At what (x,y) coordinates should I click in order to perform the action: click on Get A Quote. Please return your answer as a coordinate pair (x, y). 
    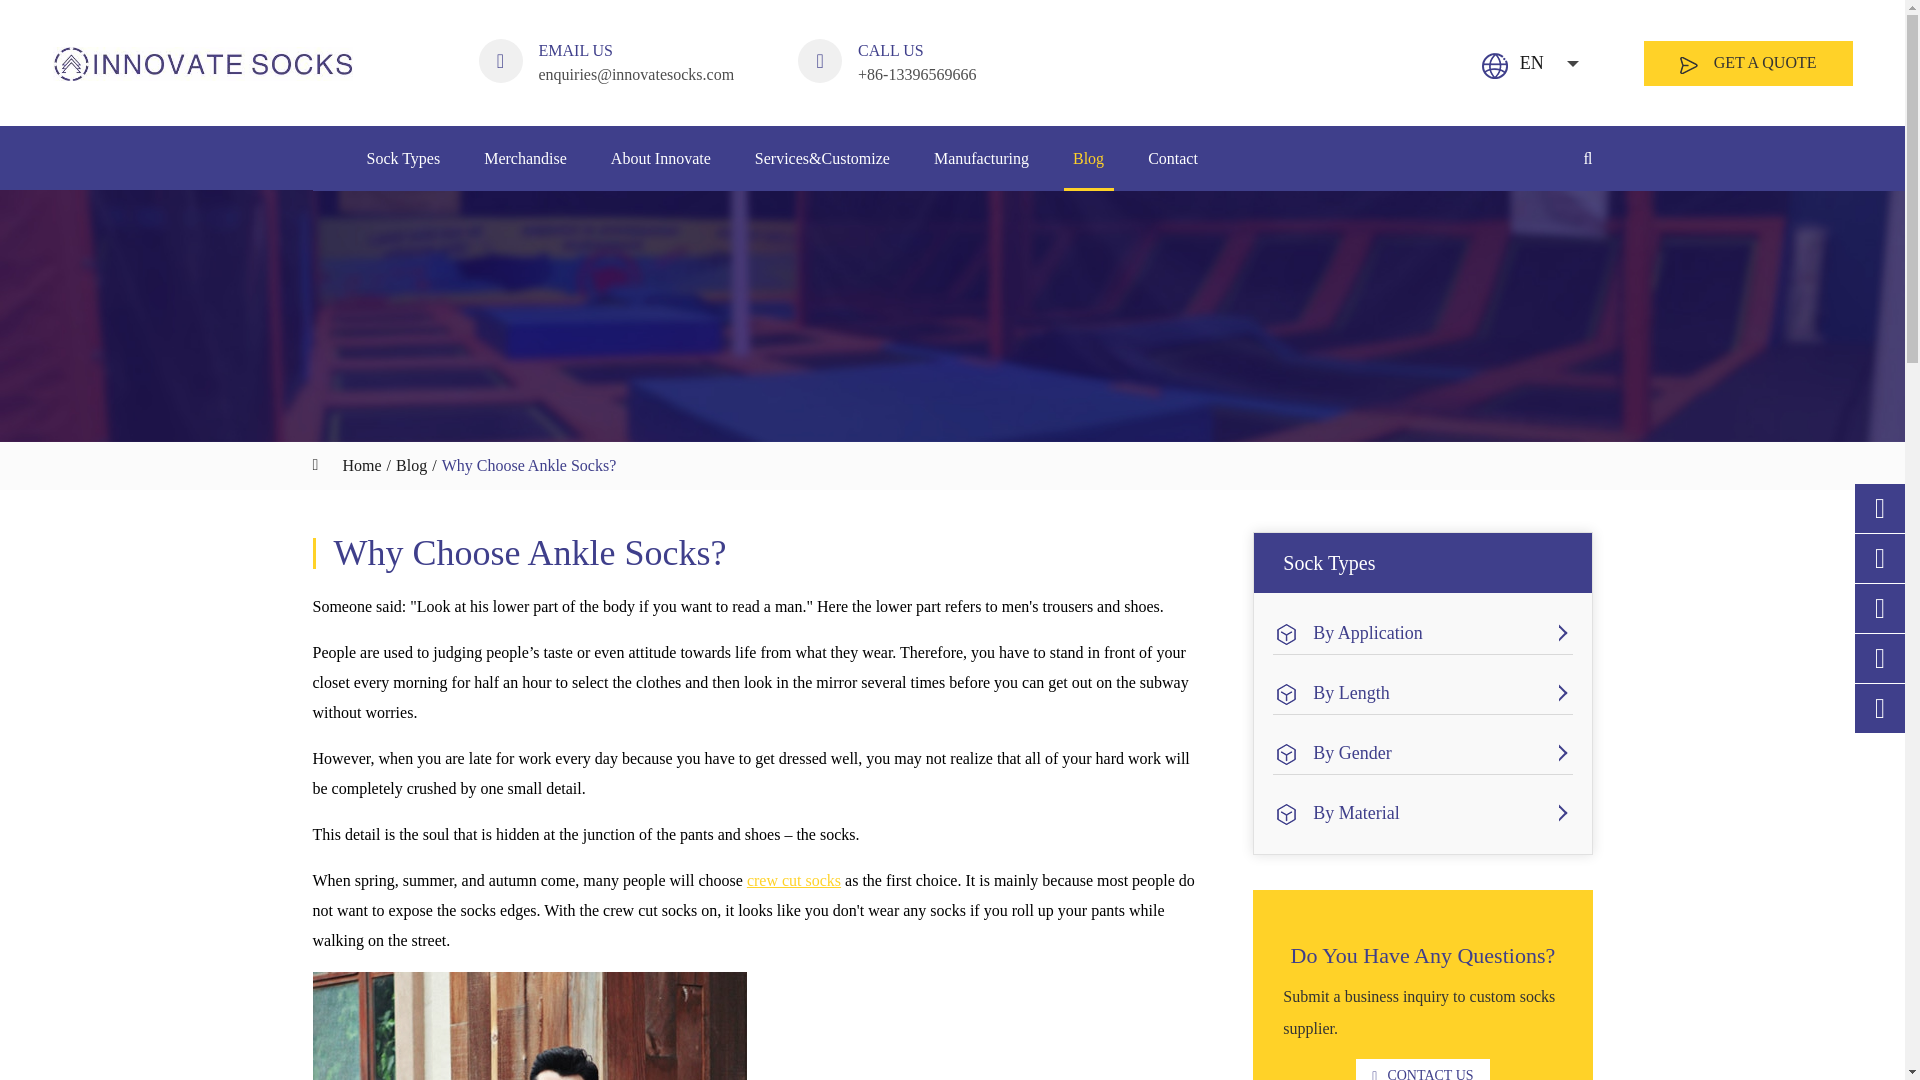
    Looking at the image, I should click on (1688, 66).